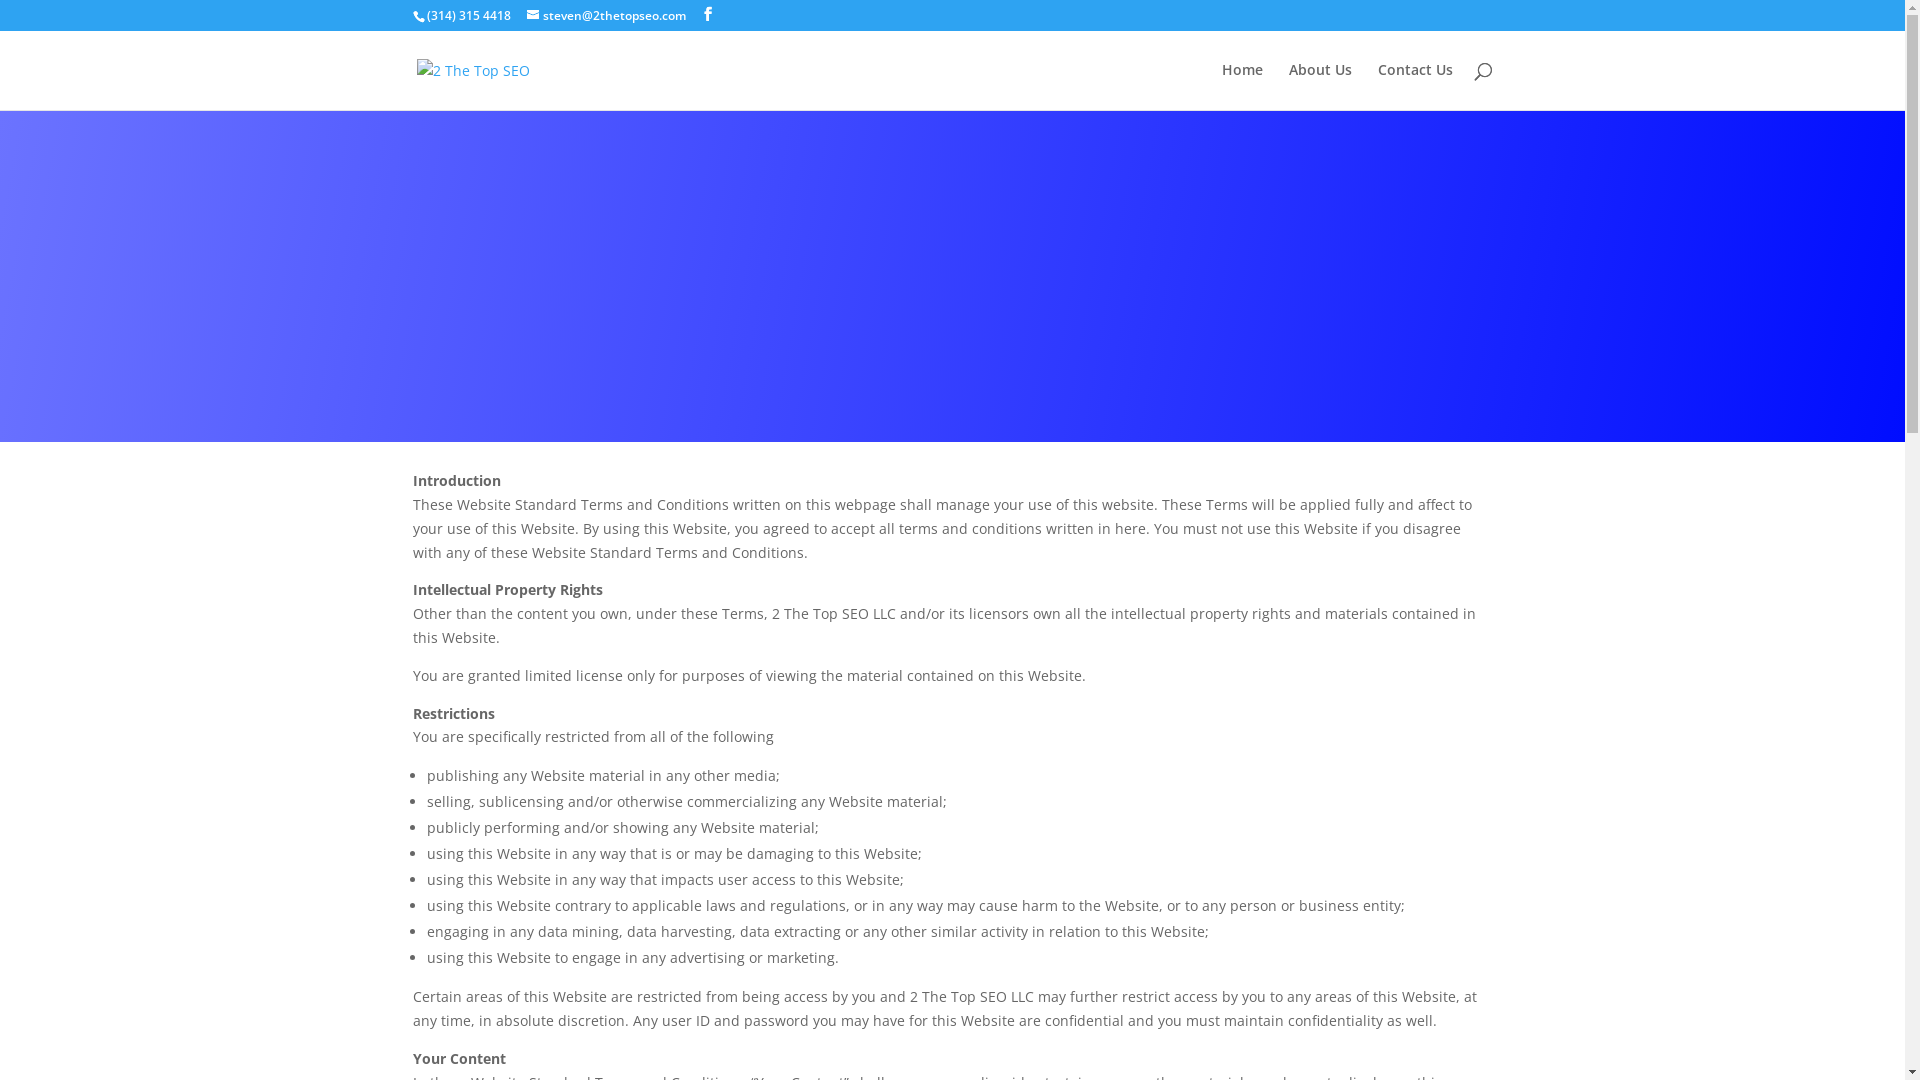  I want to click on Contact Us, so click(1416, 86).